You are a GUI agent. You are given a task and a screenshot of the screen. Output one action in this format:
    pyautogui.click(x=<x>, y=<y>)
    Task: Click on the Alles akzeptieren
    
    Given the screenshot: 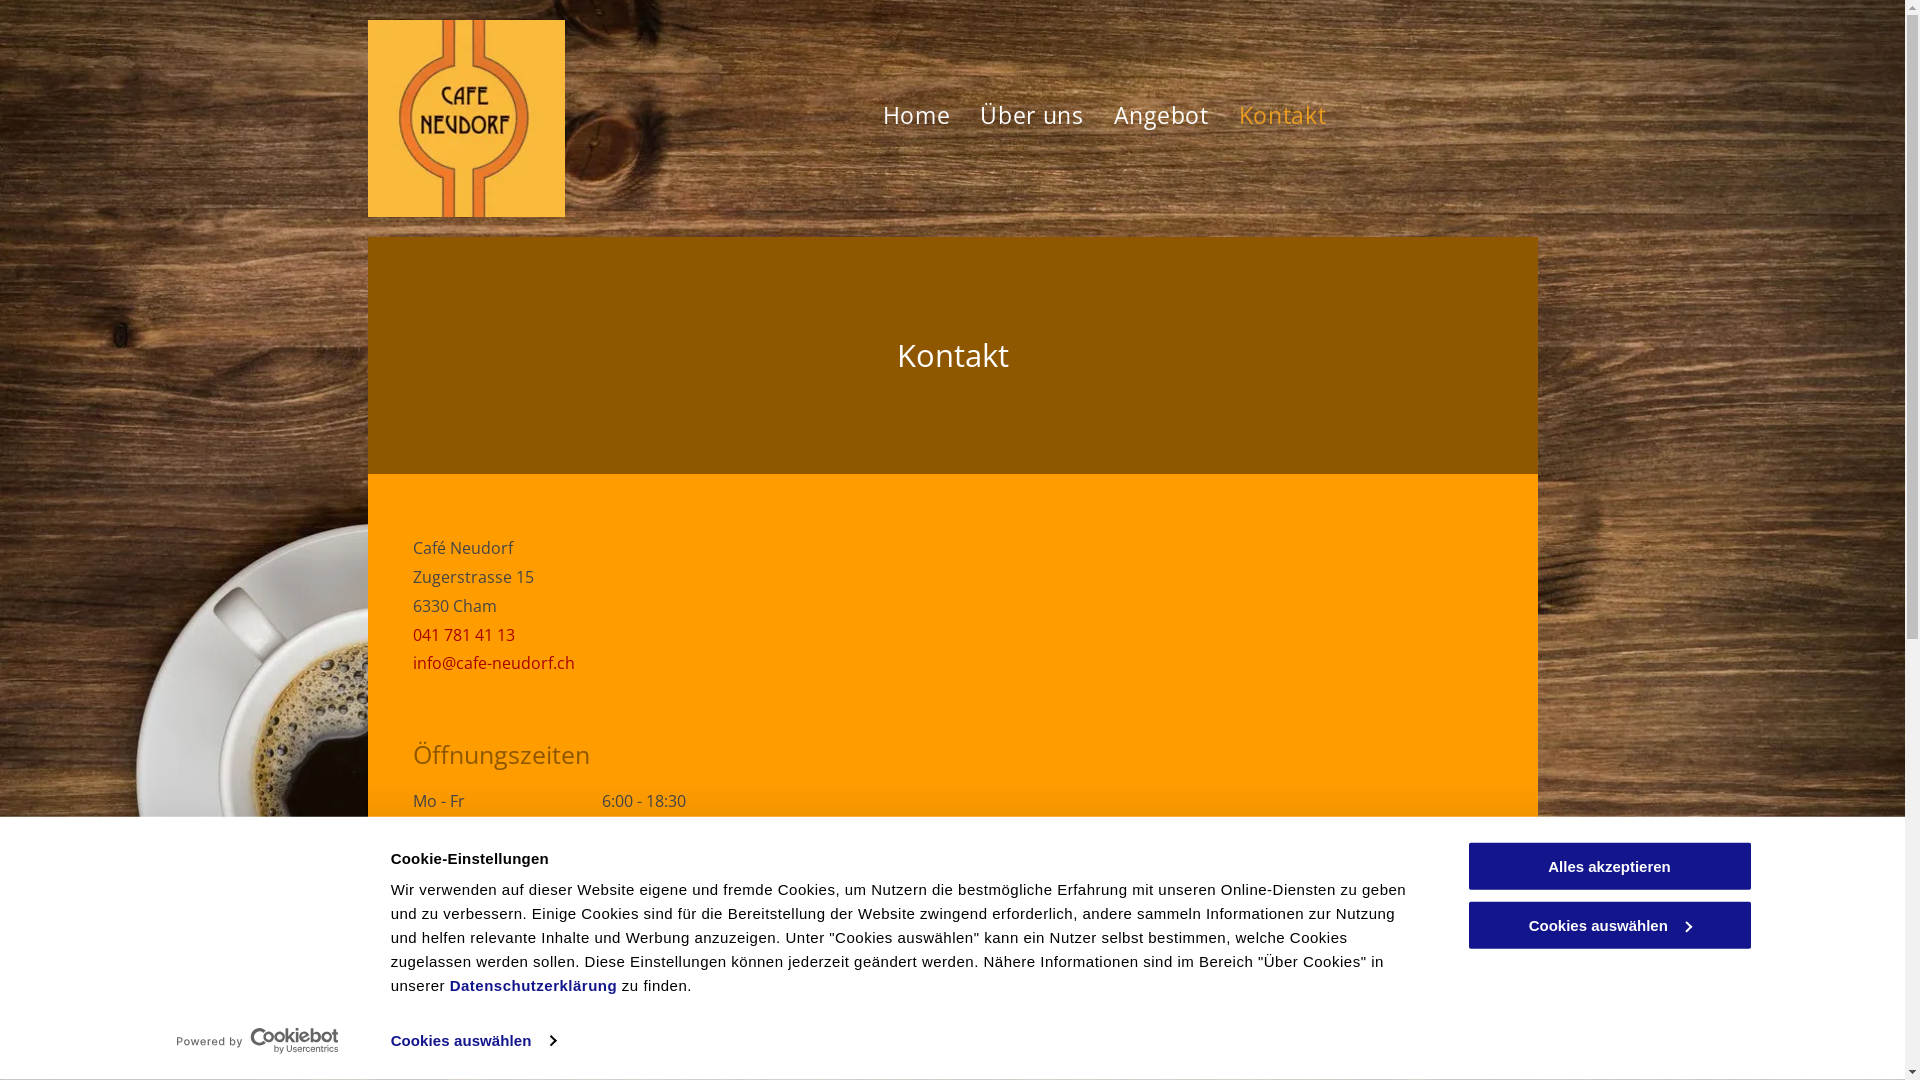 What is the action you would take?
    pyautogui.click(x=1609, y=866)
    